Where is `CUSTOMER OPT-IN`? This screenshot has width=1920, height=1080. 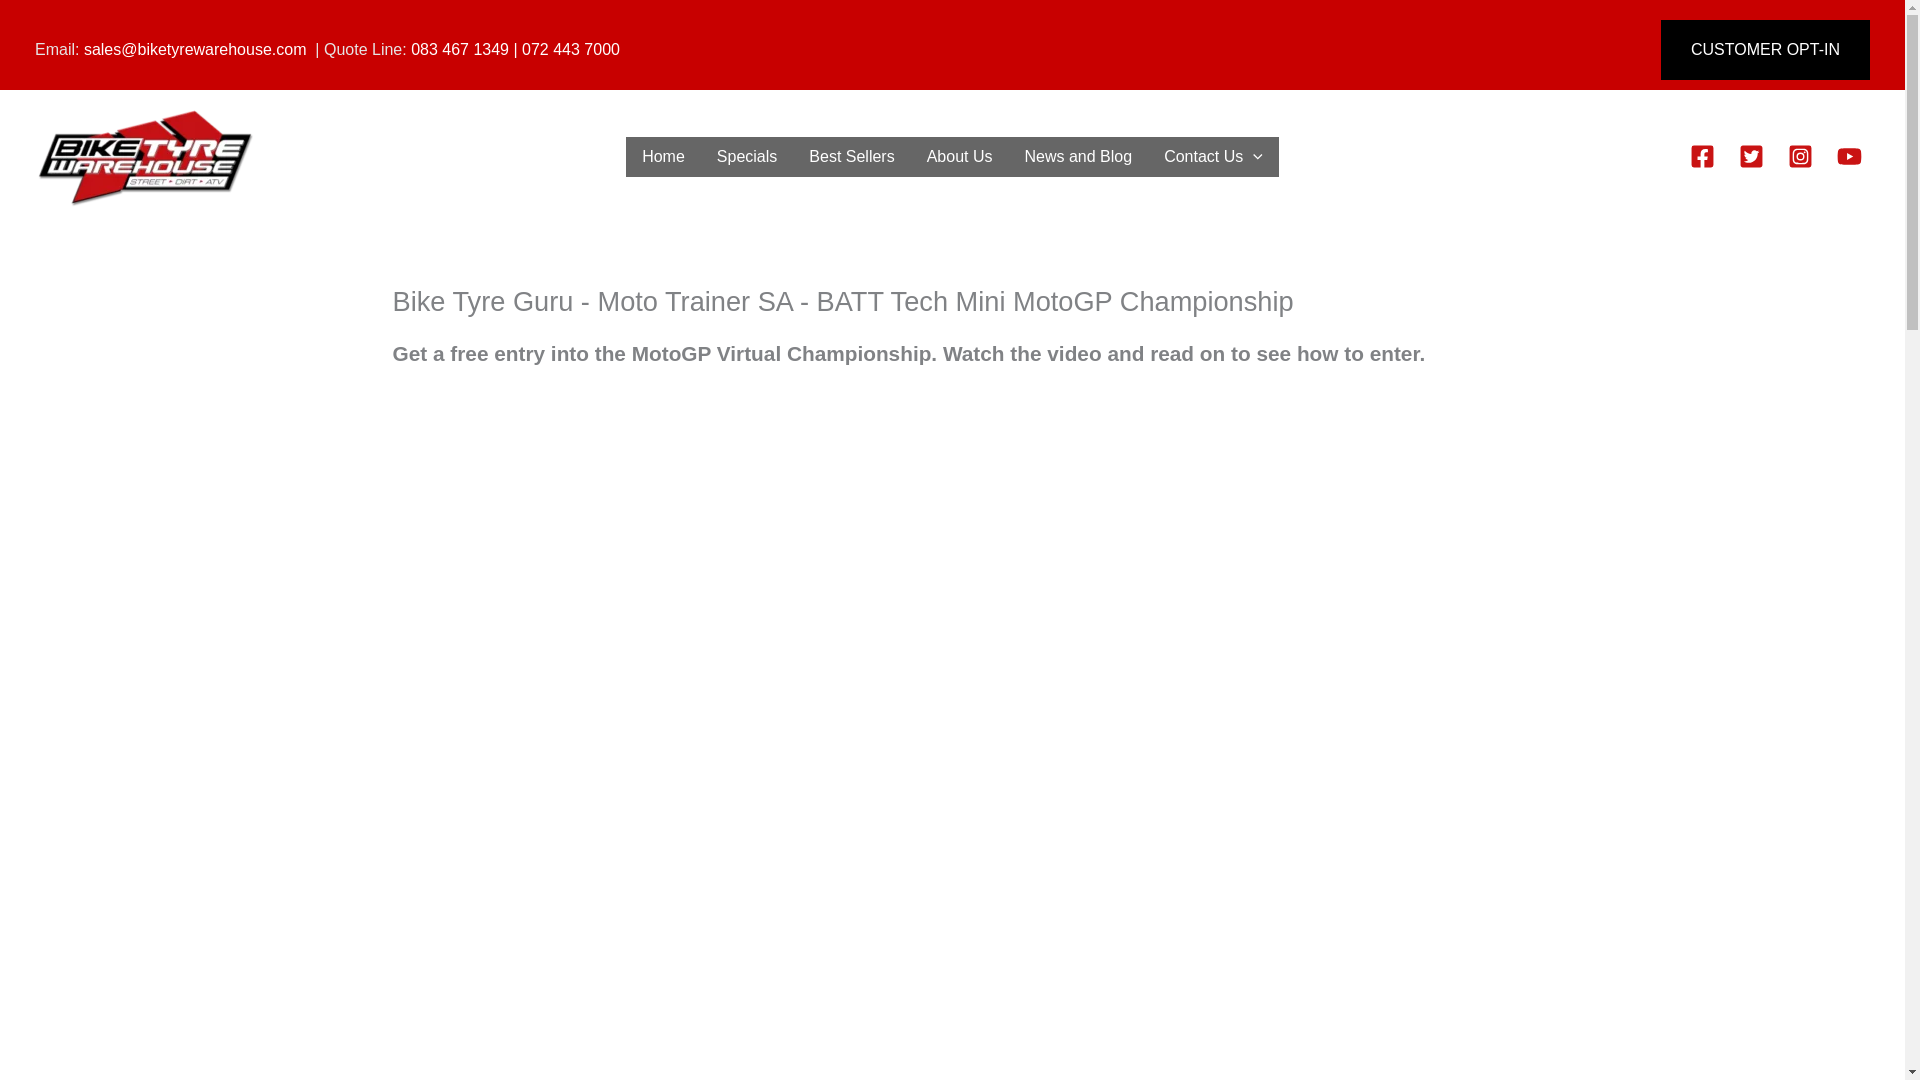
CUSTOMER OPT-IN is located at coordinates (1765, 50).